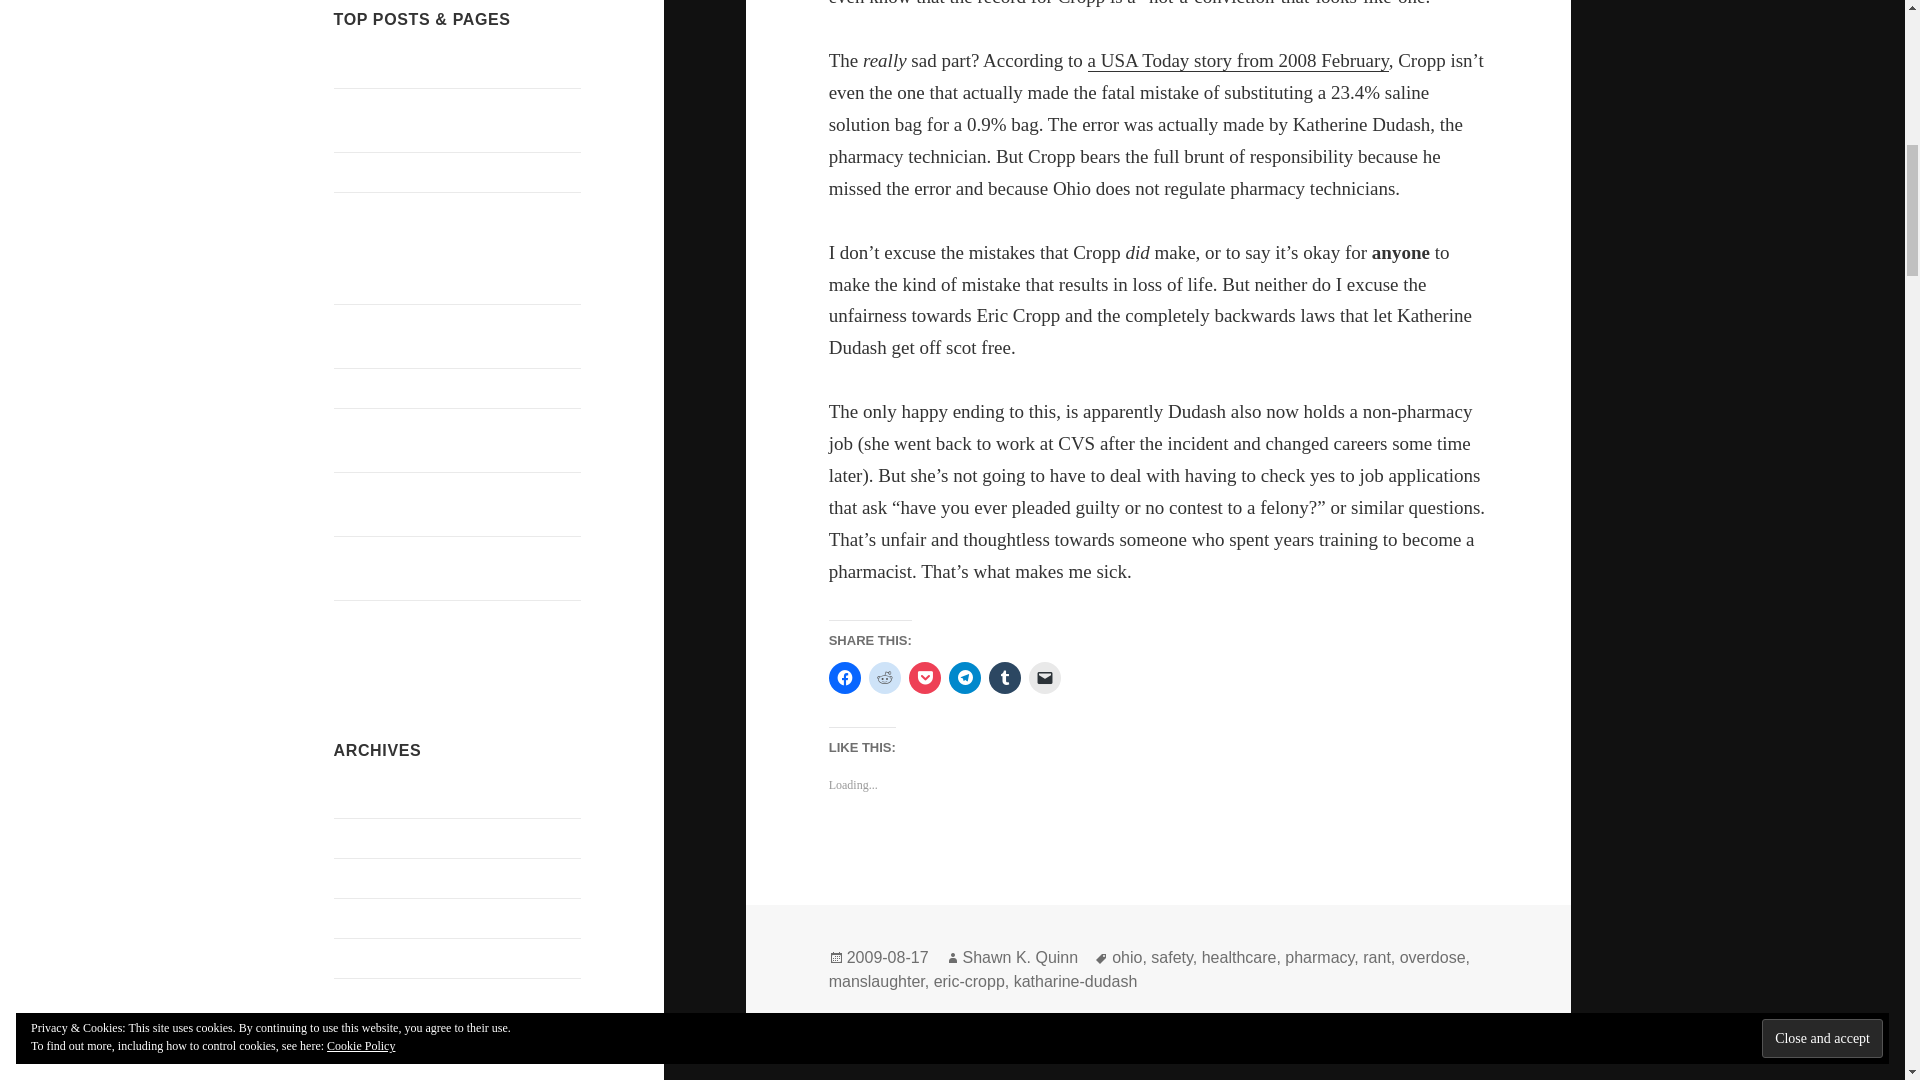 The image size is (1920, 1080). What do you see at coordinates (440, 120) in the screenshot?
I see `Regarding the attack on a former president and candidate` at bounding box center [440, 120].